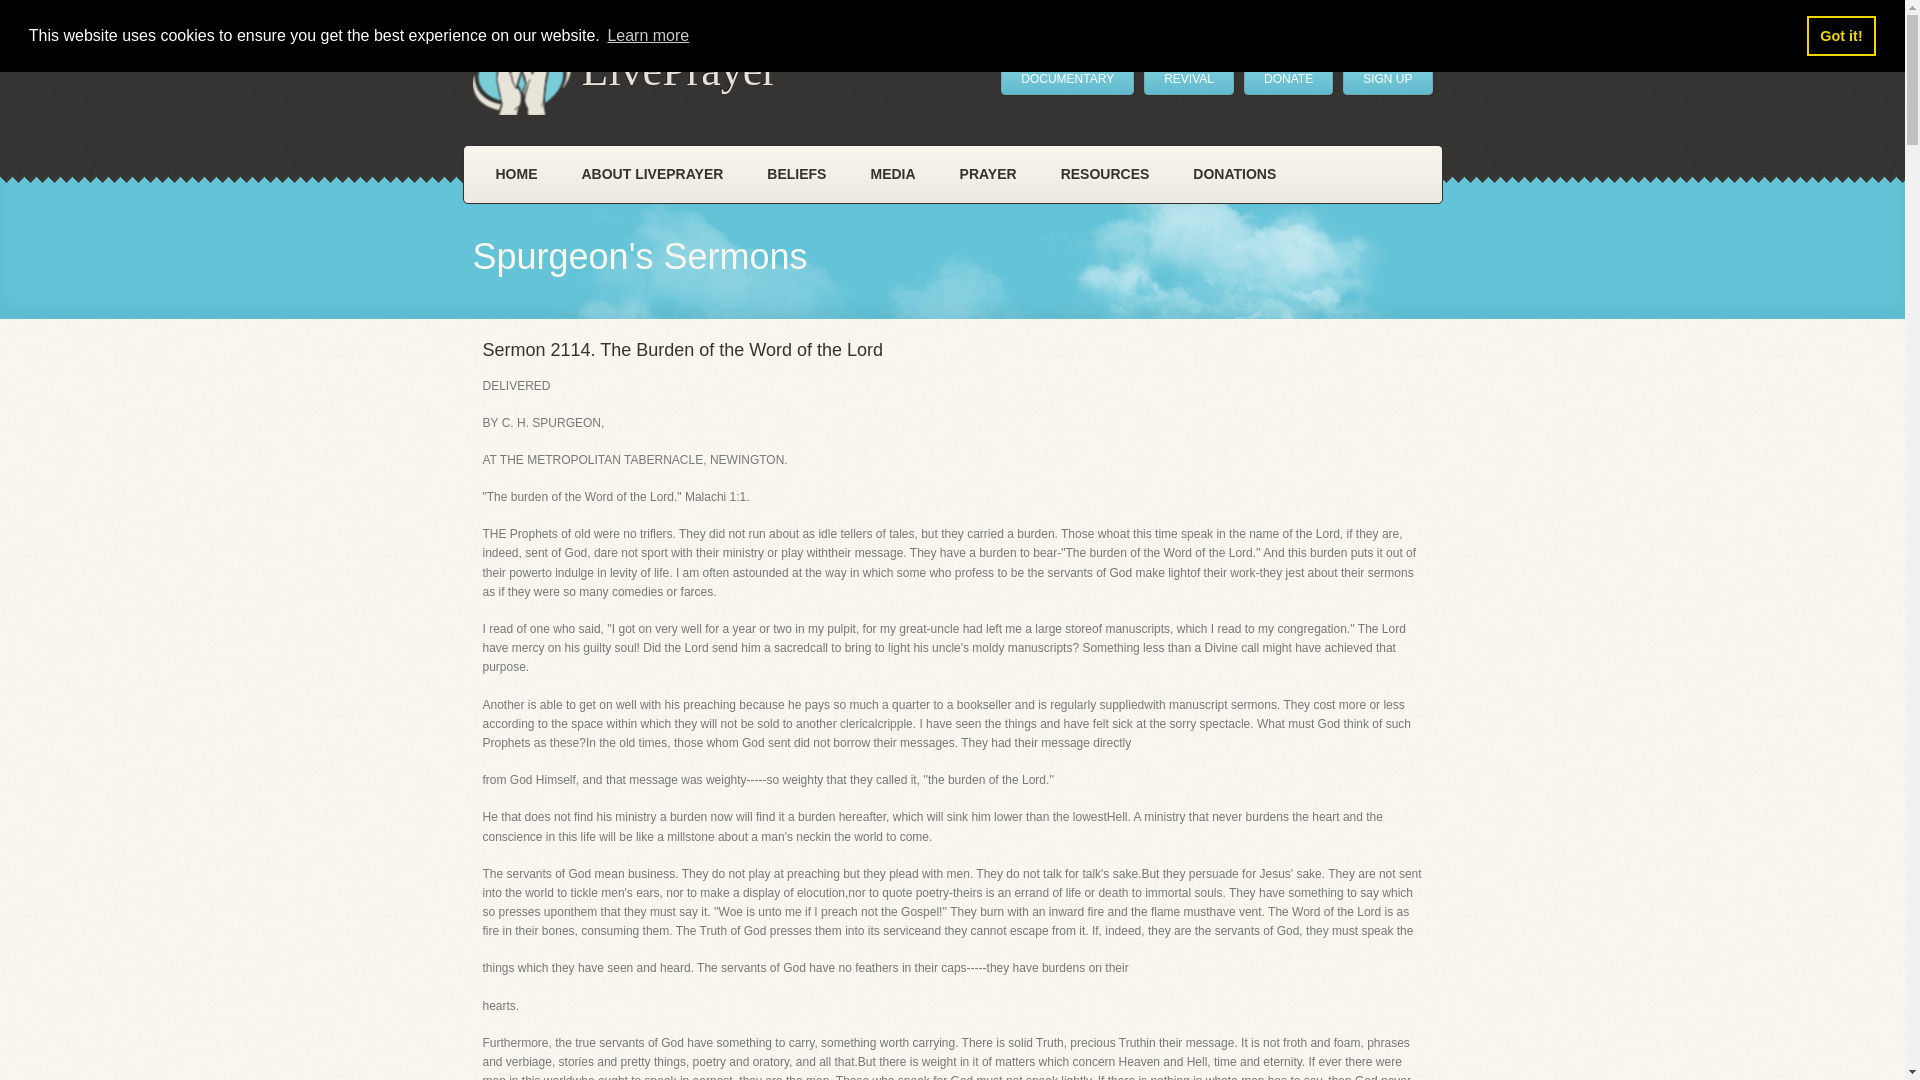 The height and width of the screenshot is (1080, 1920). Describe the element at coordinates (892, 174) in the screenshot. I see `MEDIA` at that location.